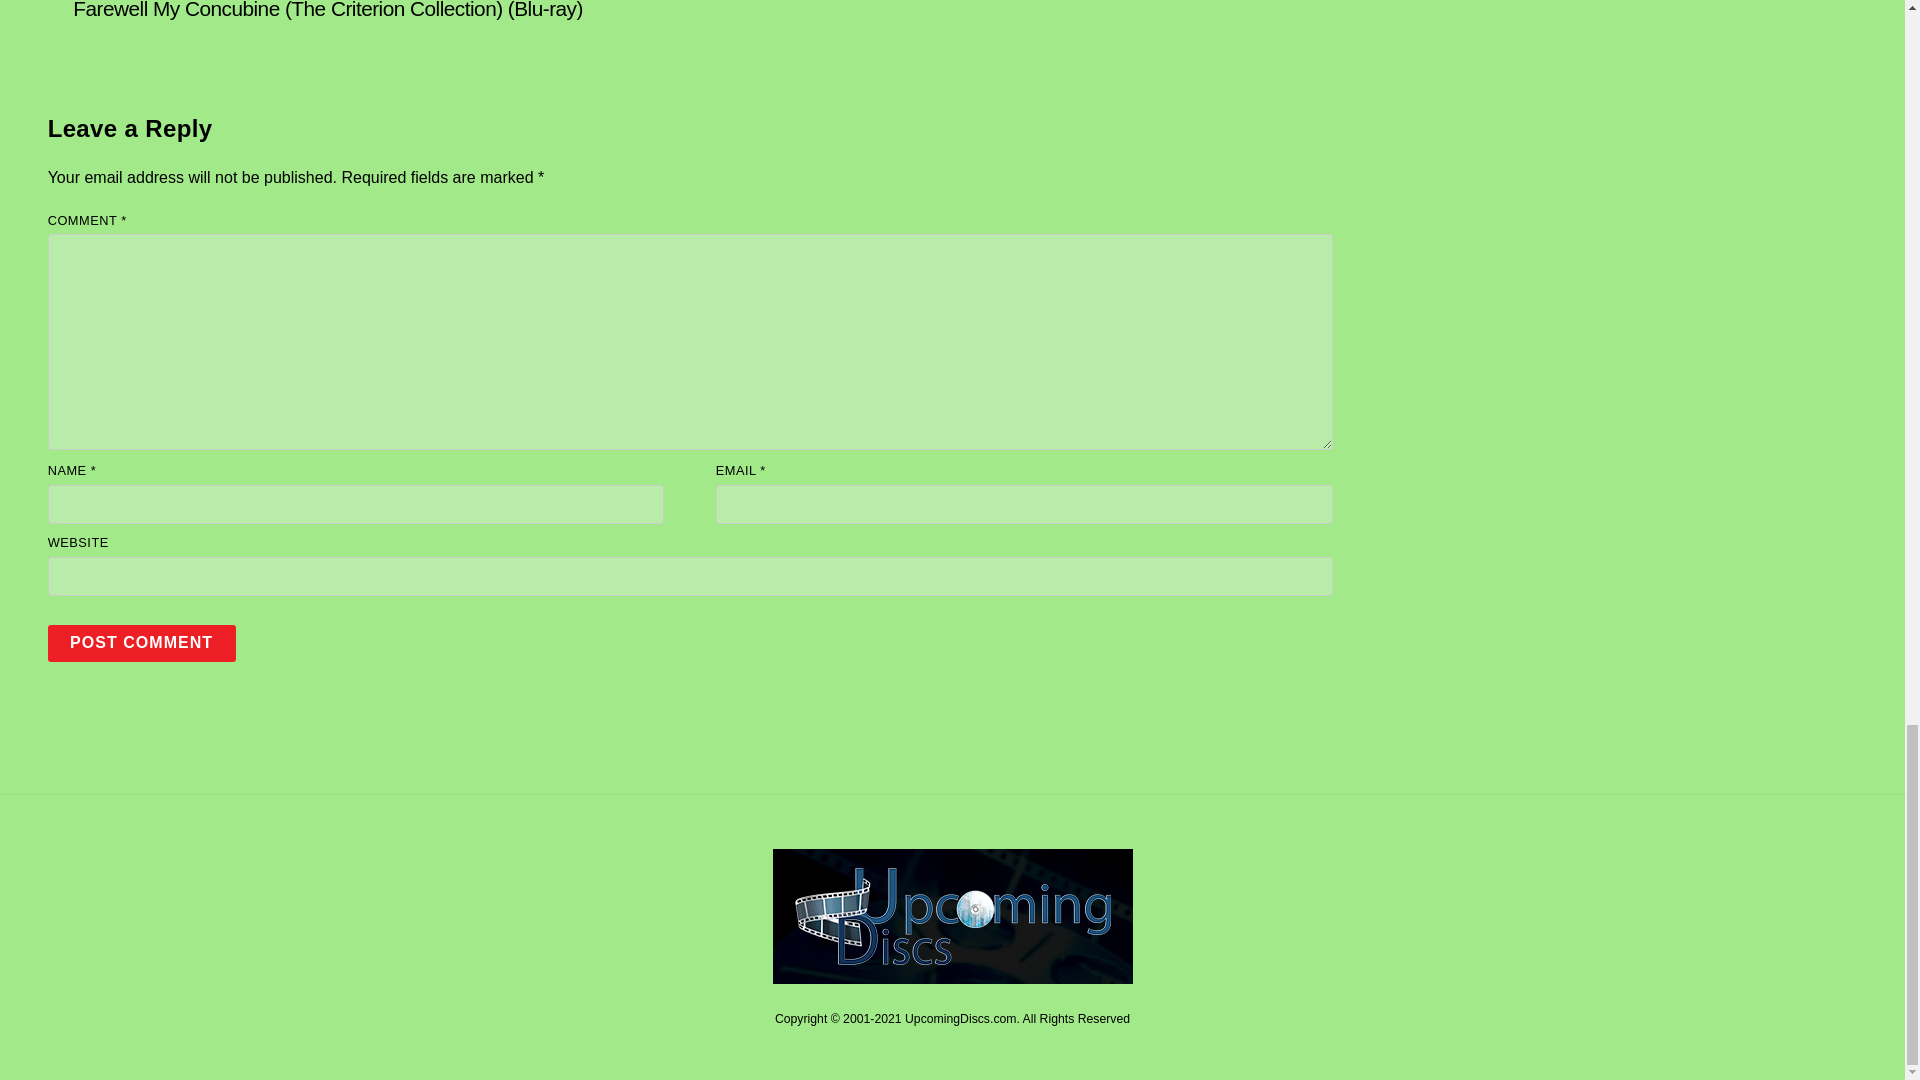 Image resolution: width=1920 pixels, height=1080 pixels. I want to click on Post Comment, so click(142, 644).